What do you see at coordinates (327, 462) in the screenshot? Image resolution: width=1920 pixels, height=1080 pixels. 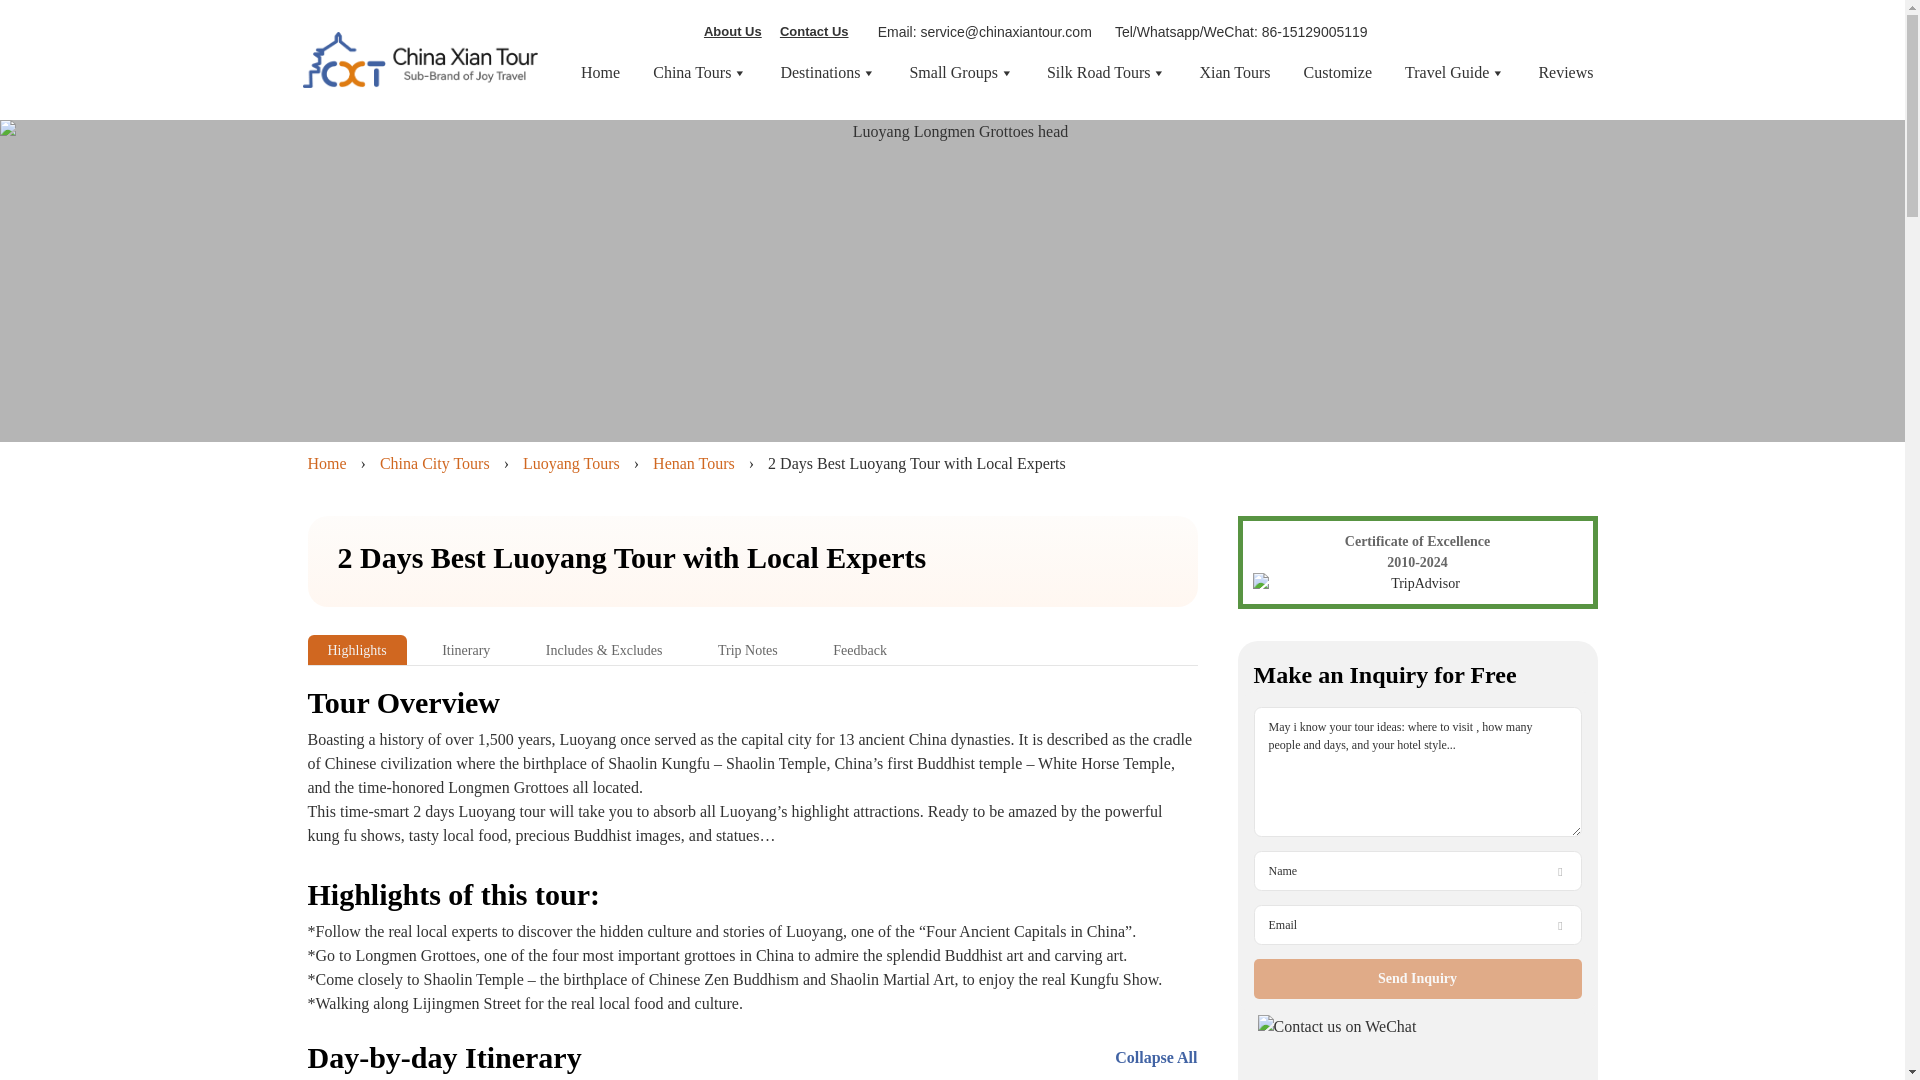 I see `Home` at bounding box center [327, 462].